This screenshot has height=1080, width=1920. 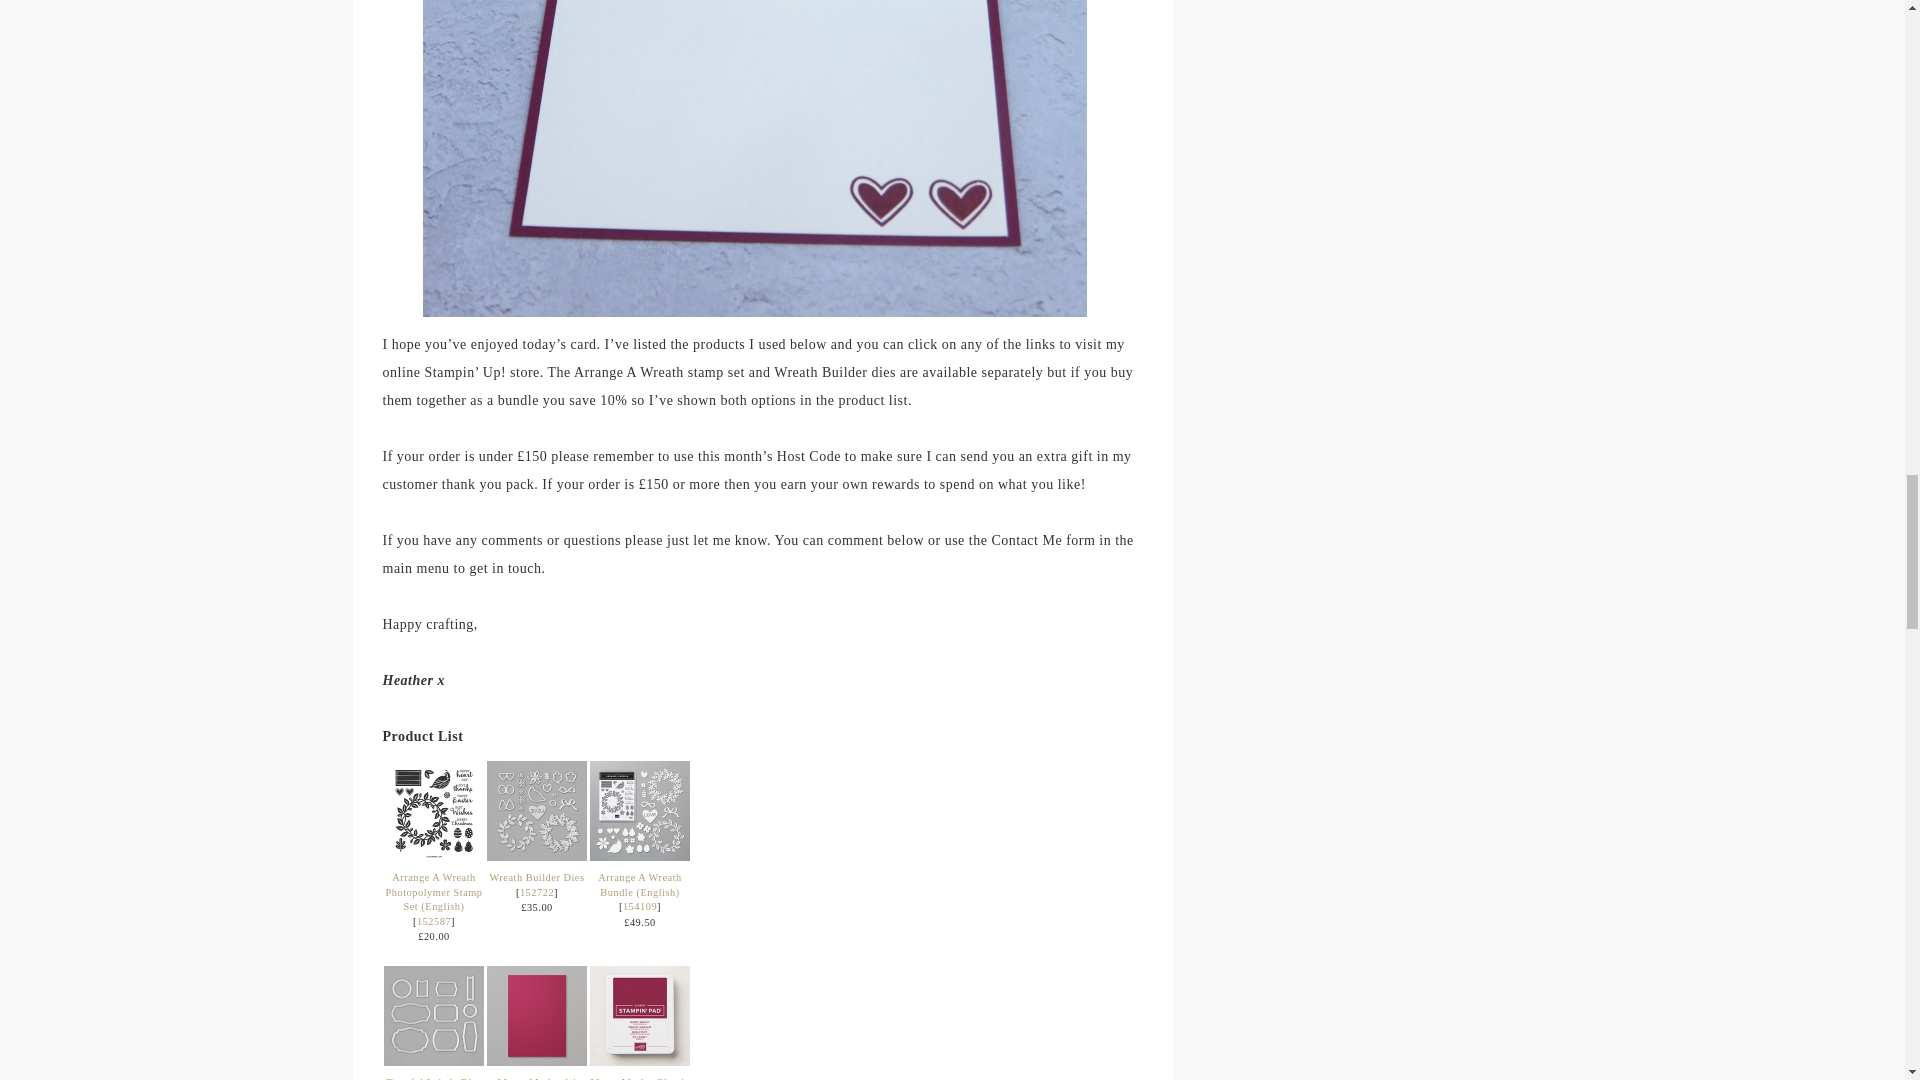 What do you see at coordinates (434, 1015) in the screenshot?
I see `Tasteful Labels Dies` at bounding box center [434, 1015].